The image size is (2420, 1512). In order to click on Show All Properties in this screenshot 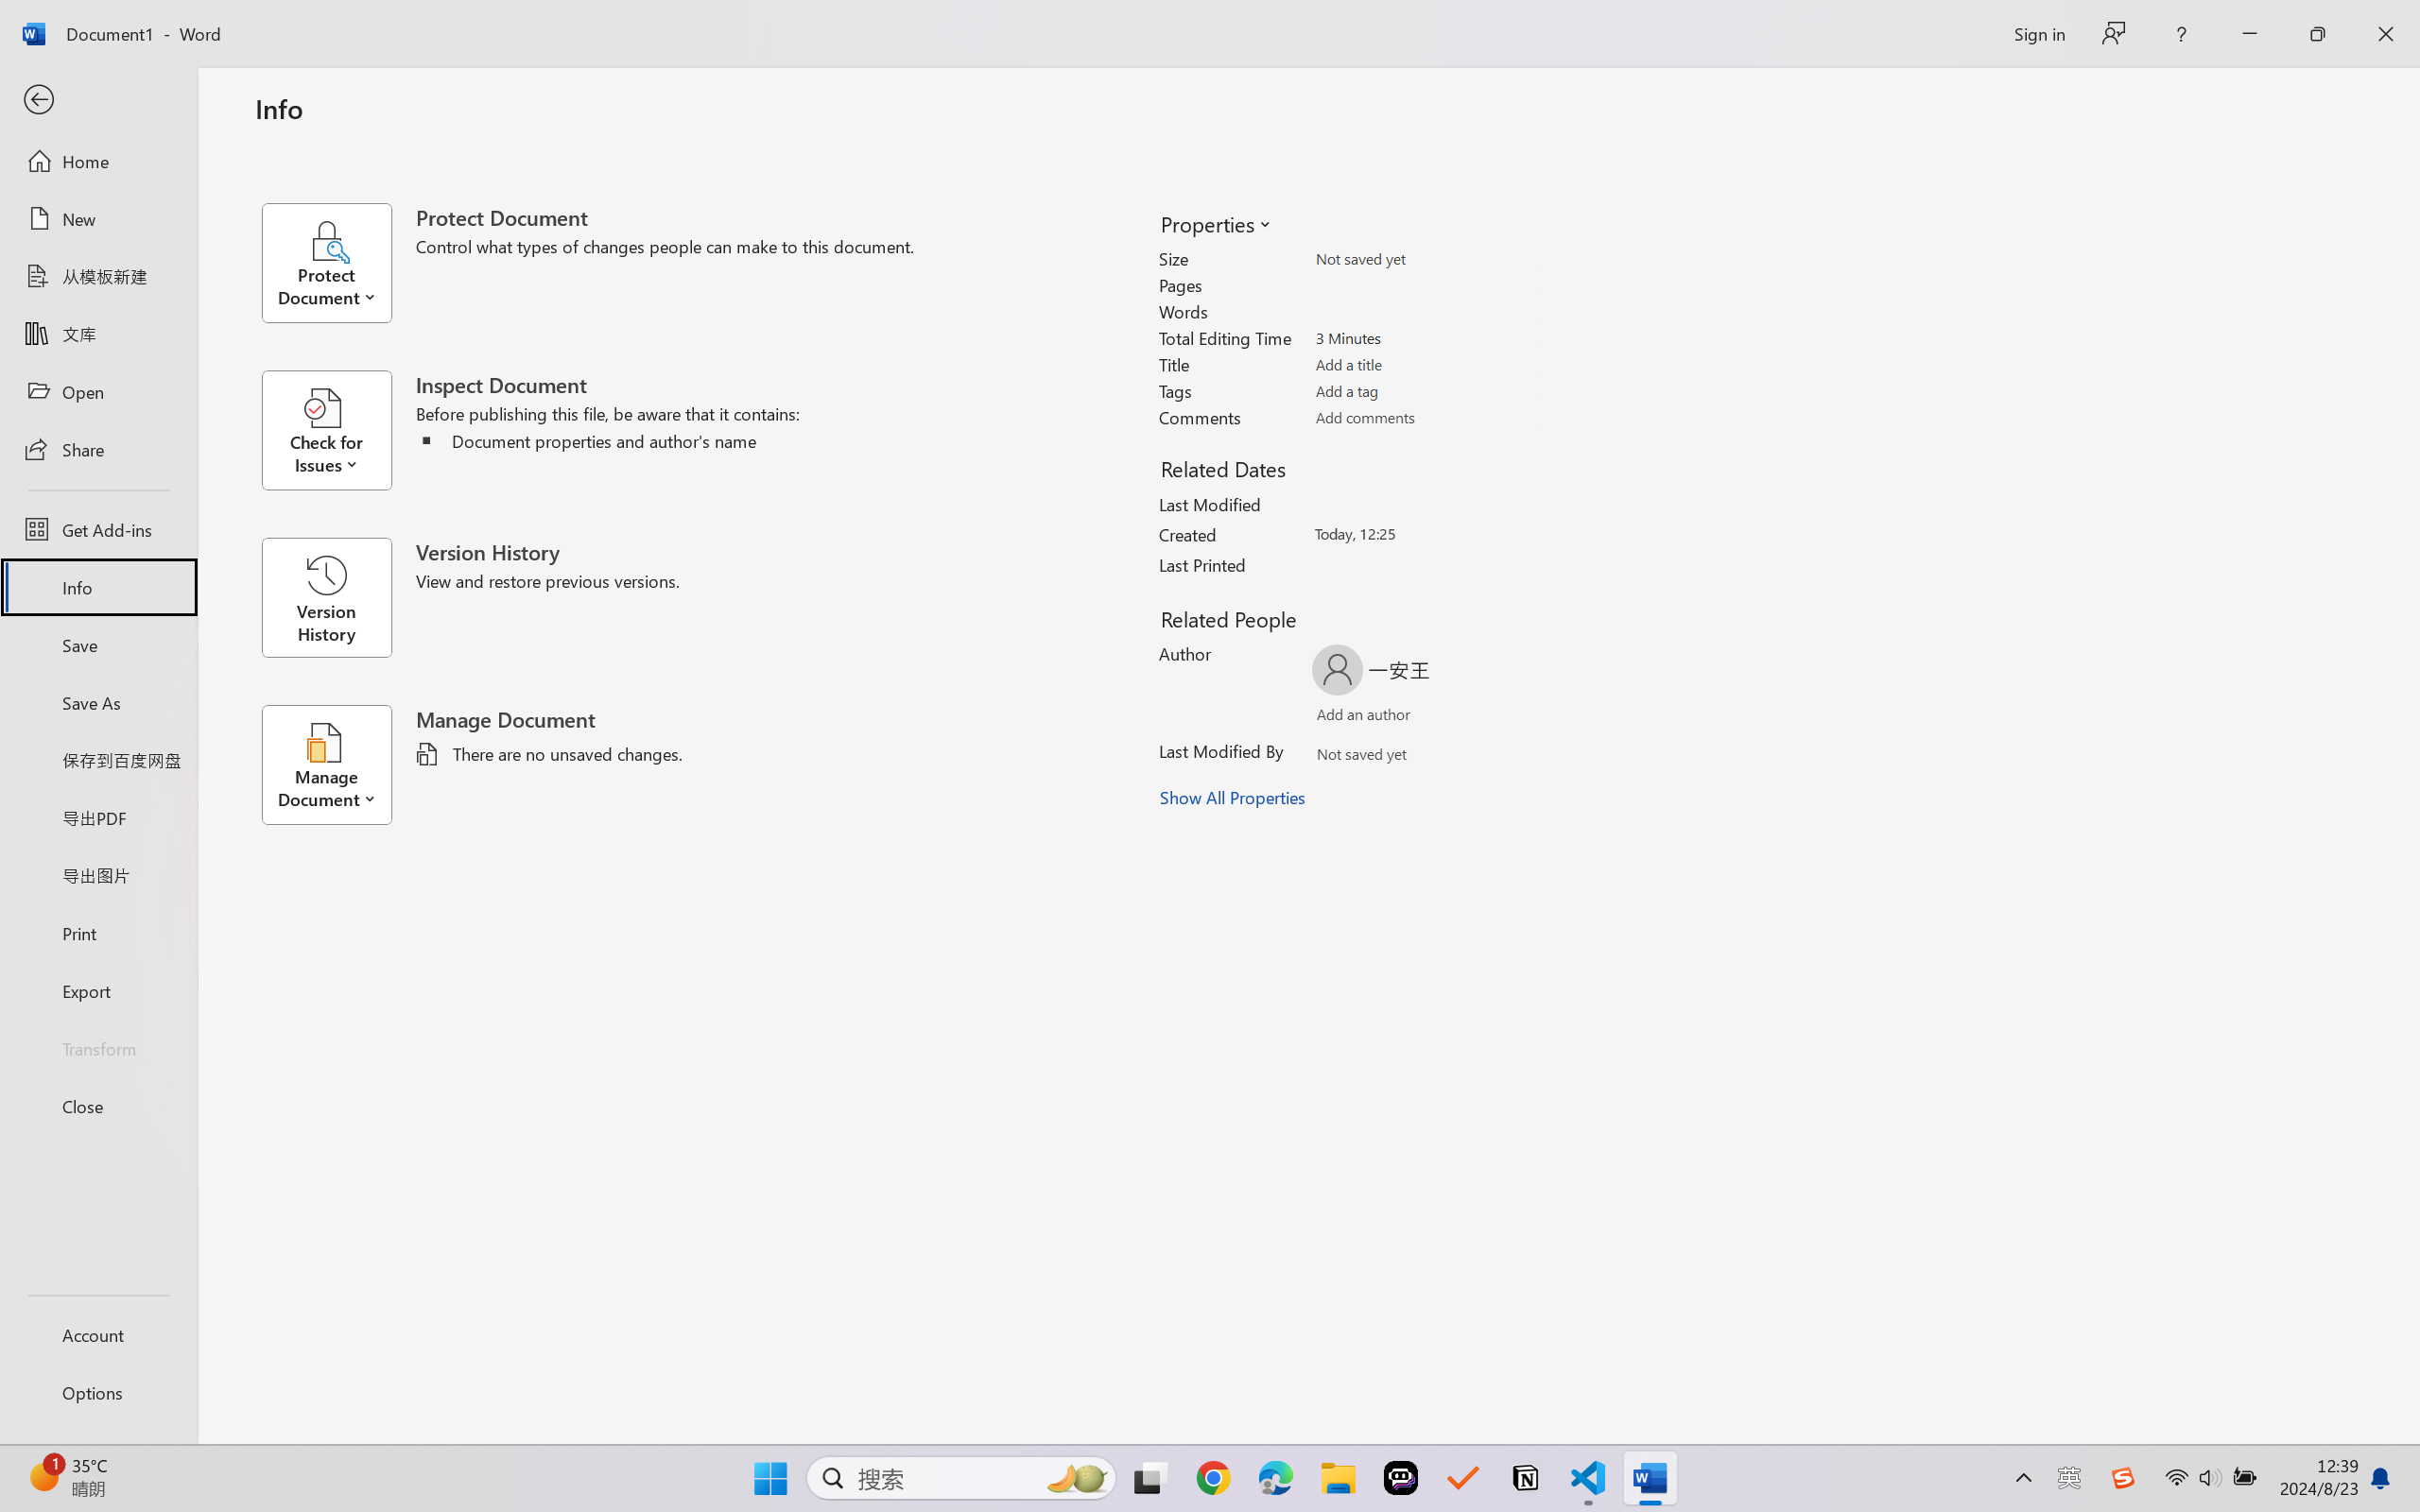, I will do `click(1233, 798)`.